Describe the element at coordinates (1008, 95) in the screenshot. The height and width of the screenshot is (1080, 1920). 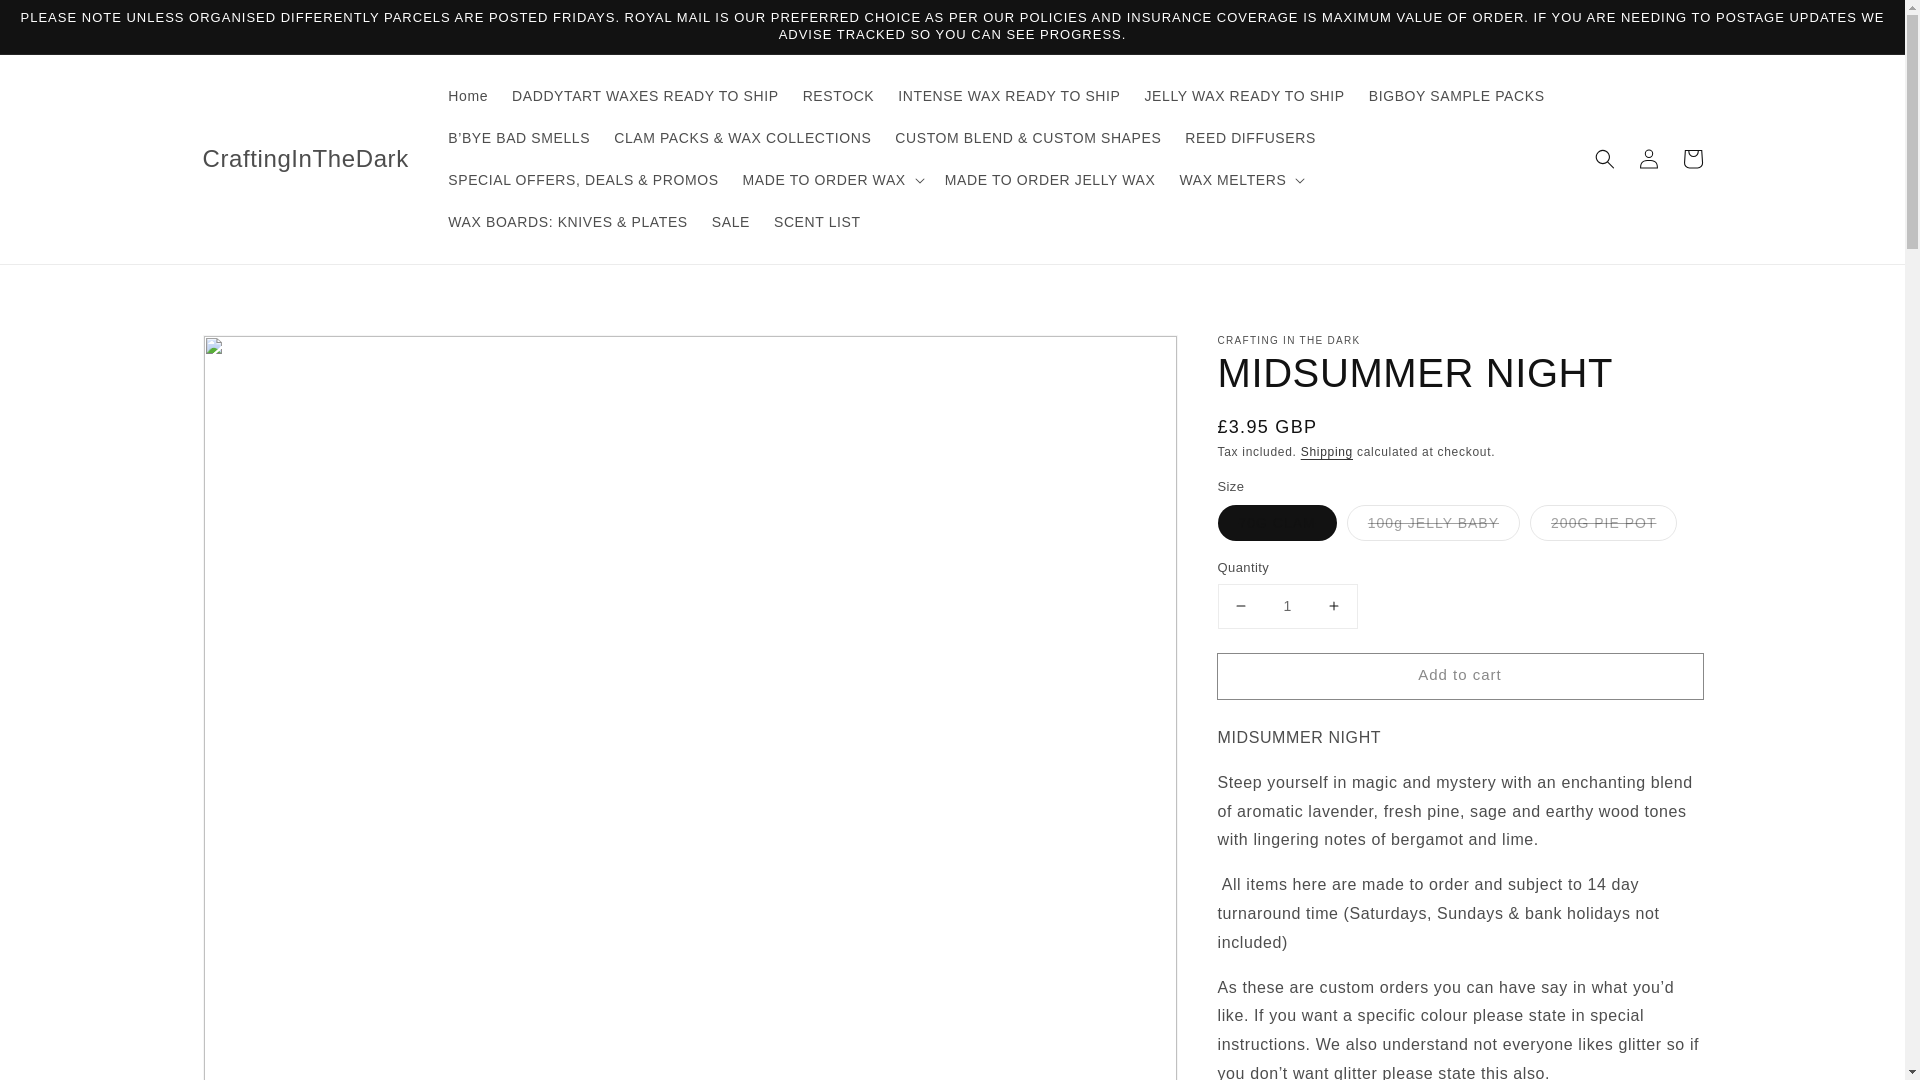
I see `INTENSE WAX READY TO SHIP` at that location.